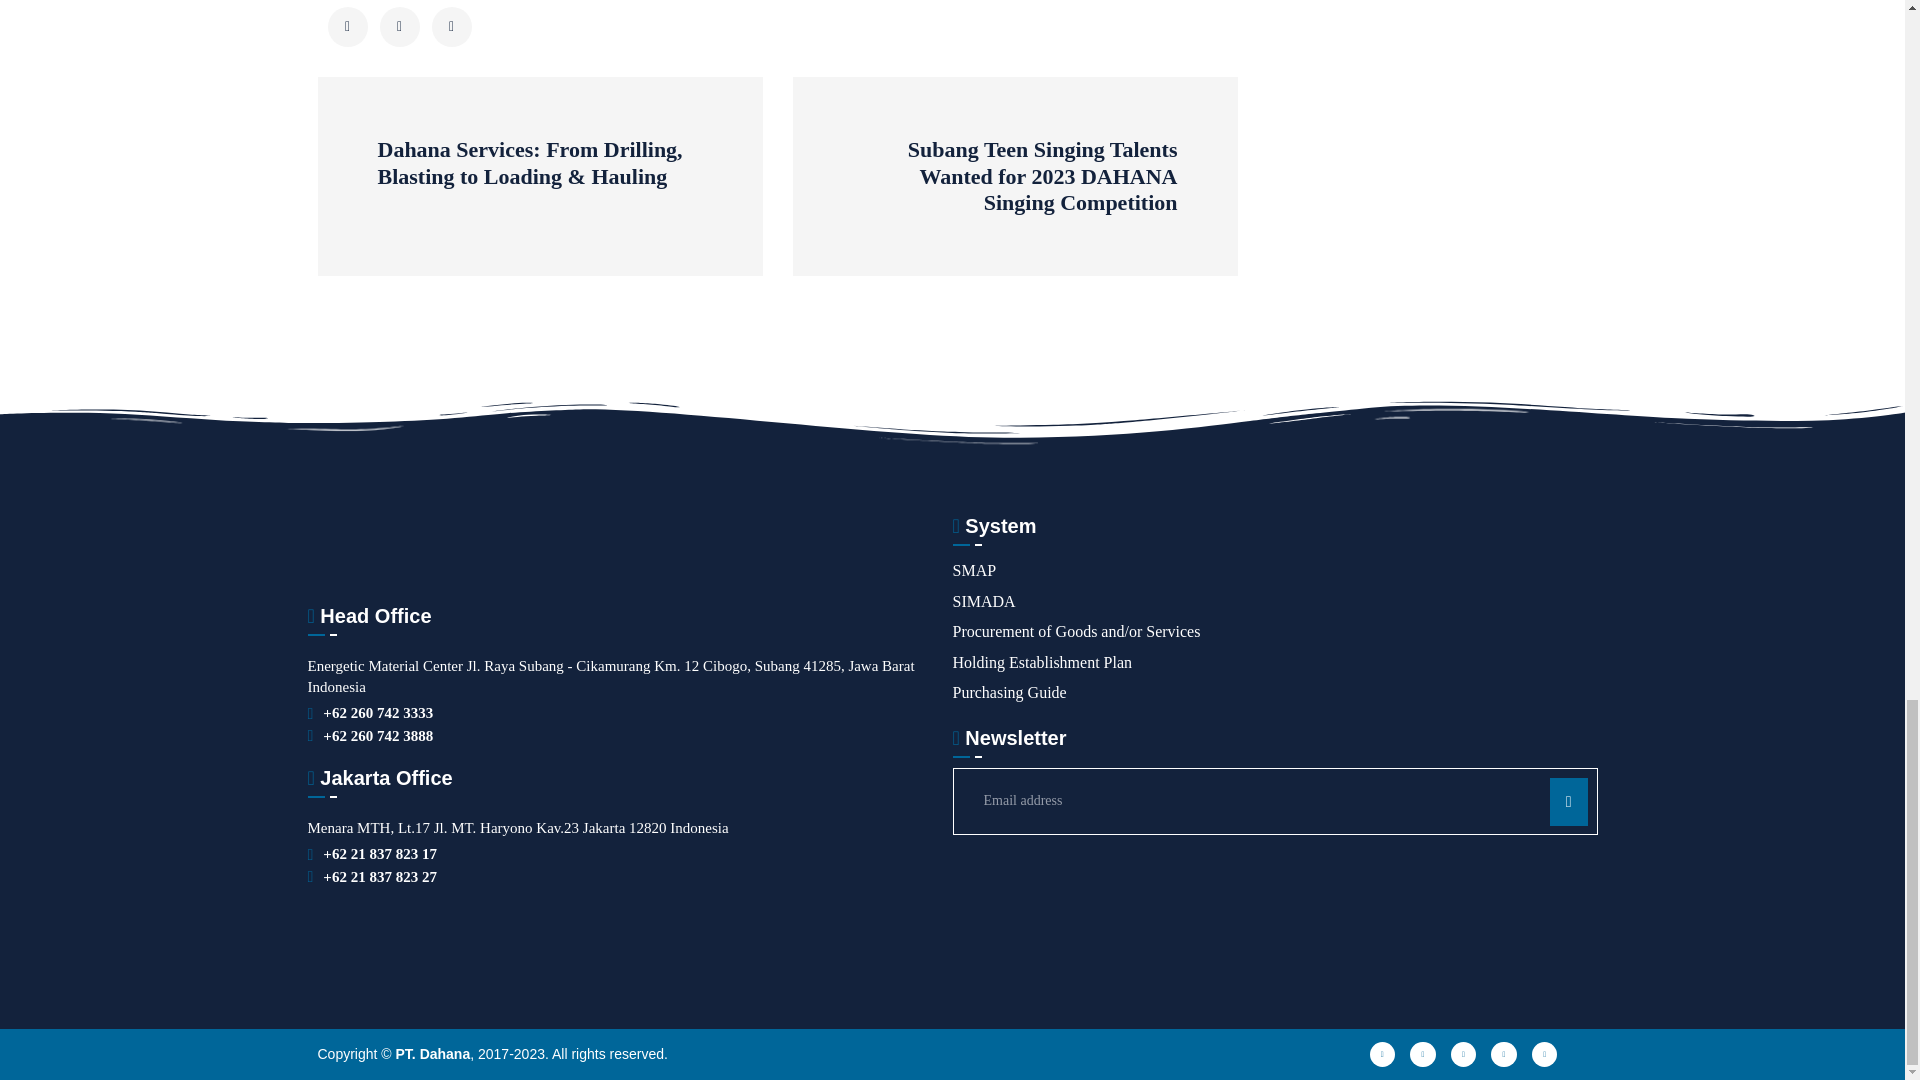  What do you see at coordinates (380, 854) in the screenshot?
I see `address` at bounding box center [380, 854].